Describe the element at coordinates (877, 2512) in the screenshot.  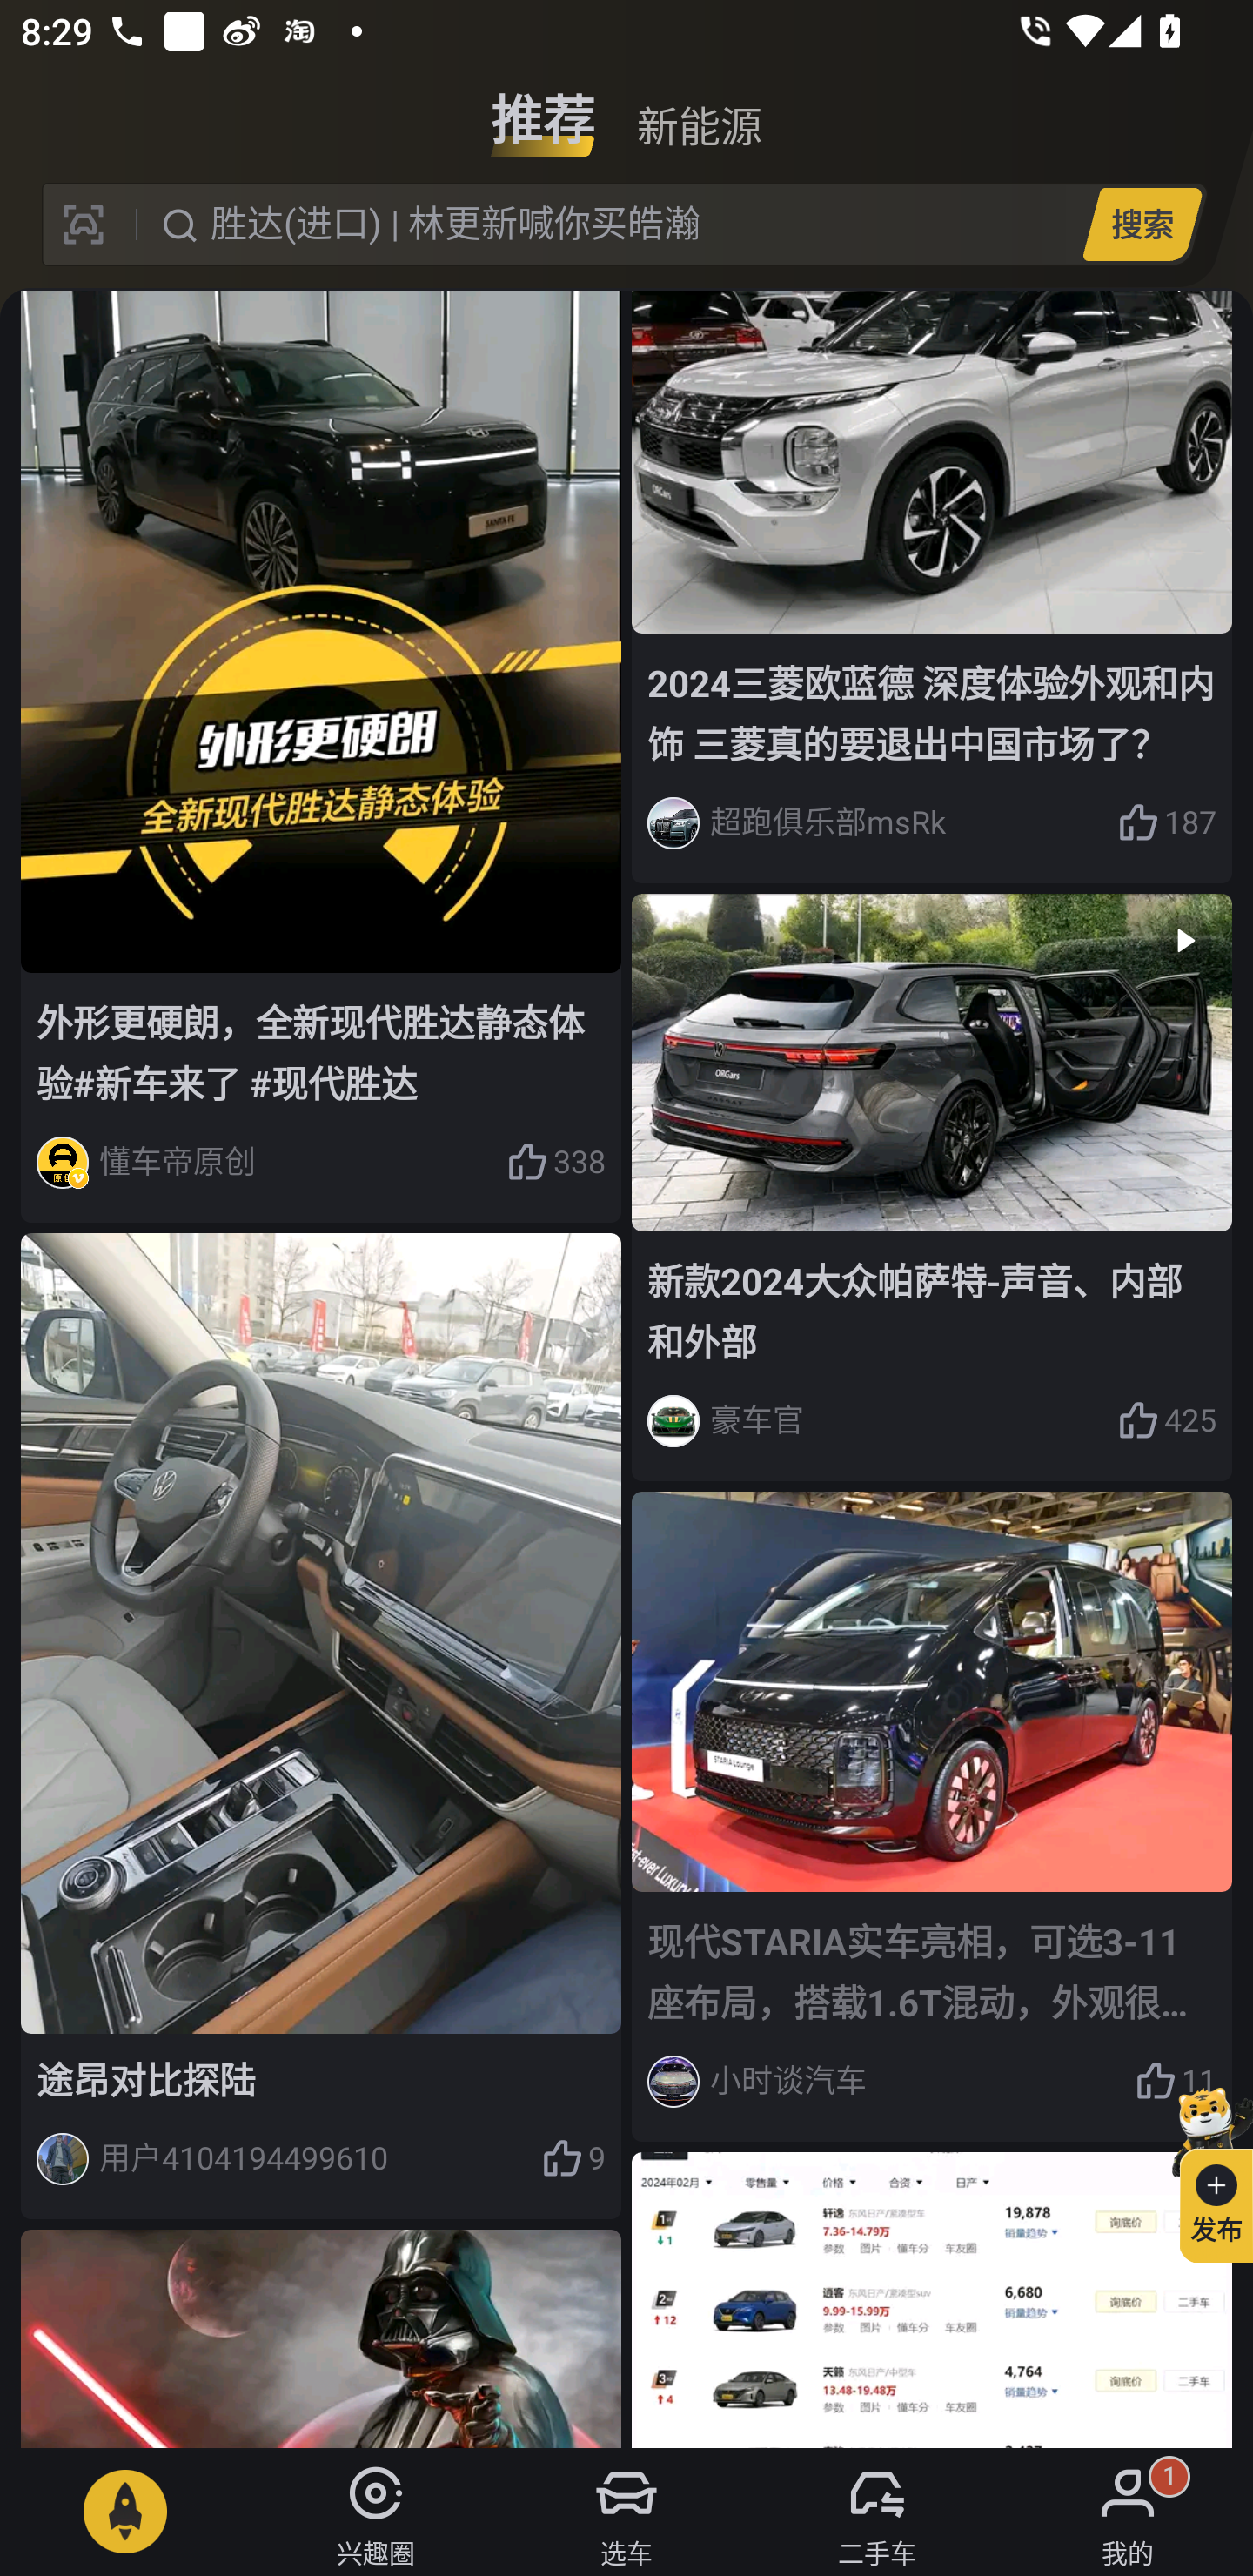
I see ` 二手车` at that location.